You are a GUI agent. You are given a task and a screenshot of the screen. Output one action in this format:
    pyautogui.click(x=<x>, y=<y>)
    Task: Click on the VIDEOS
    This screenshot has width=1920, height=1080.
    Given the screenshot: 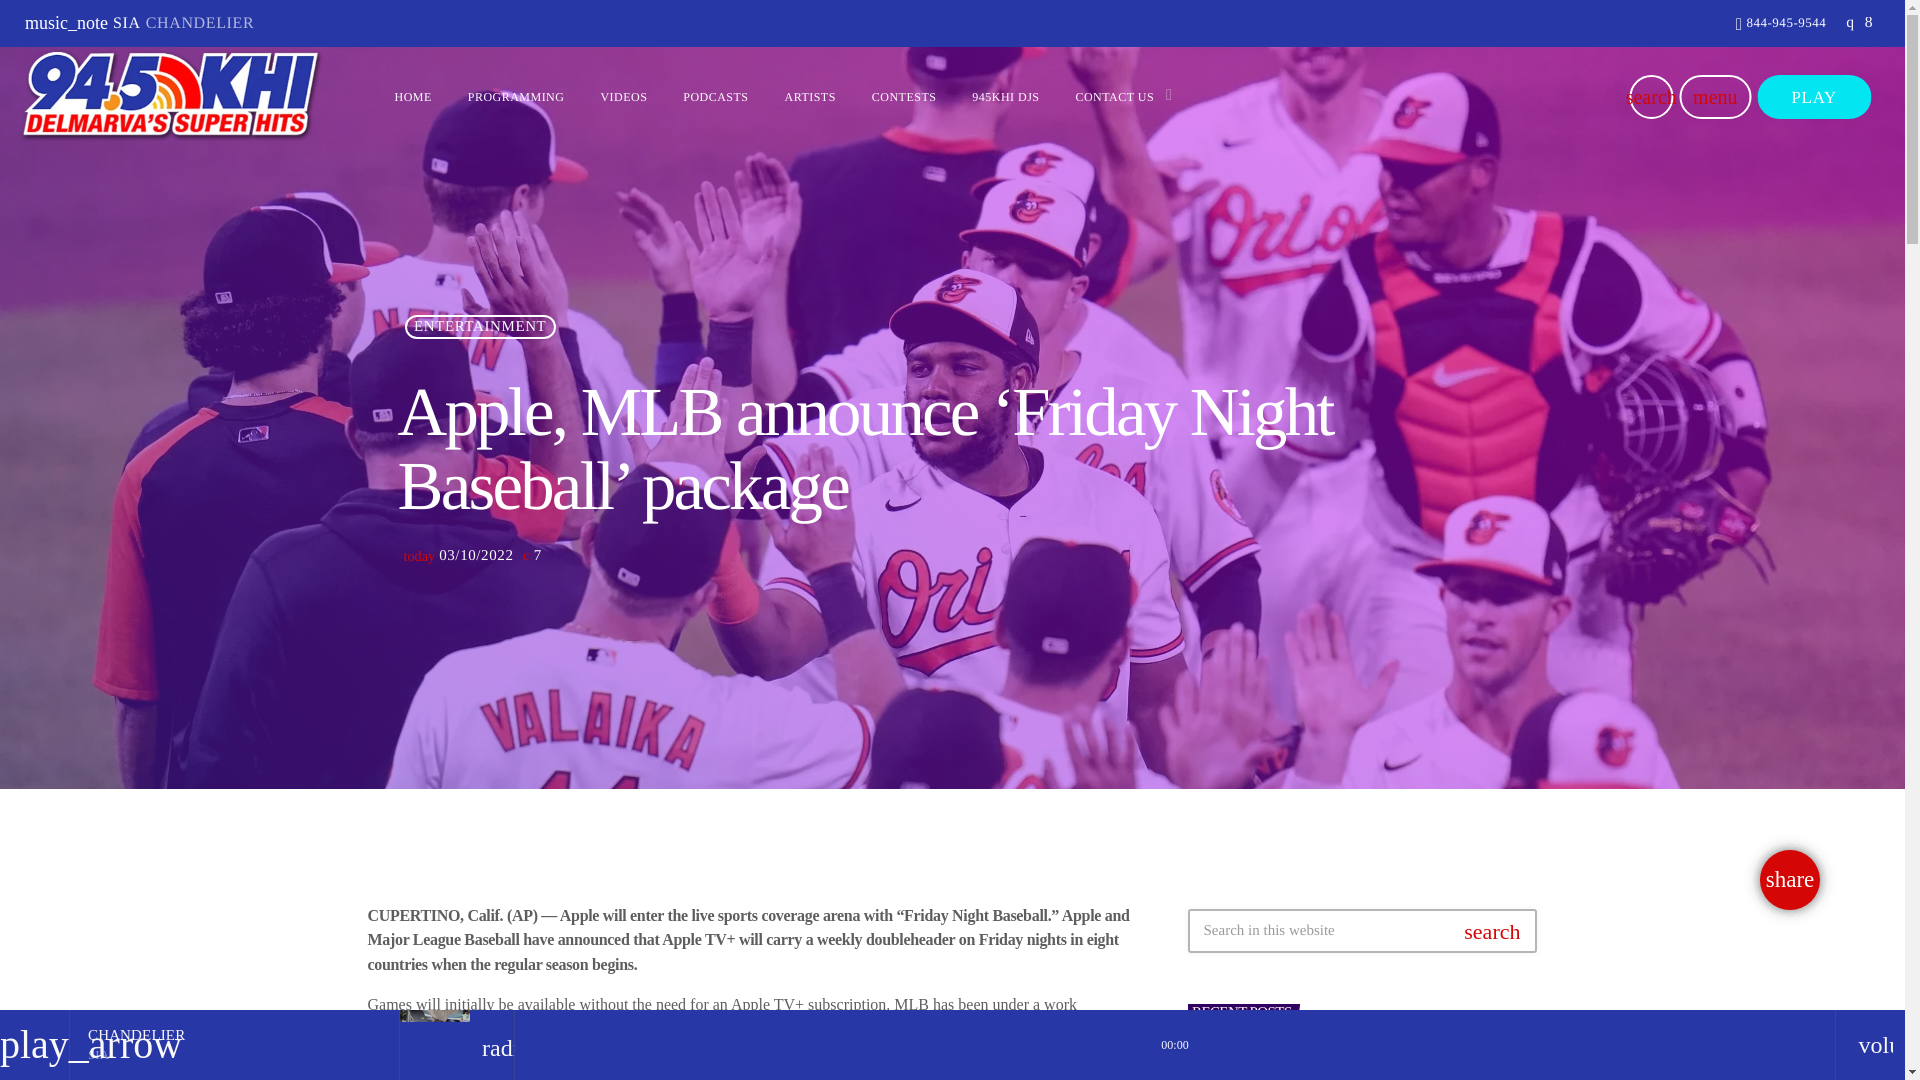 What is the action you would take?
    pyautogui.click(x=622, y=98)
    